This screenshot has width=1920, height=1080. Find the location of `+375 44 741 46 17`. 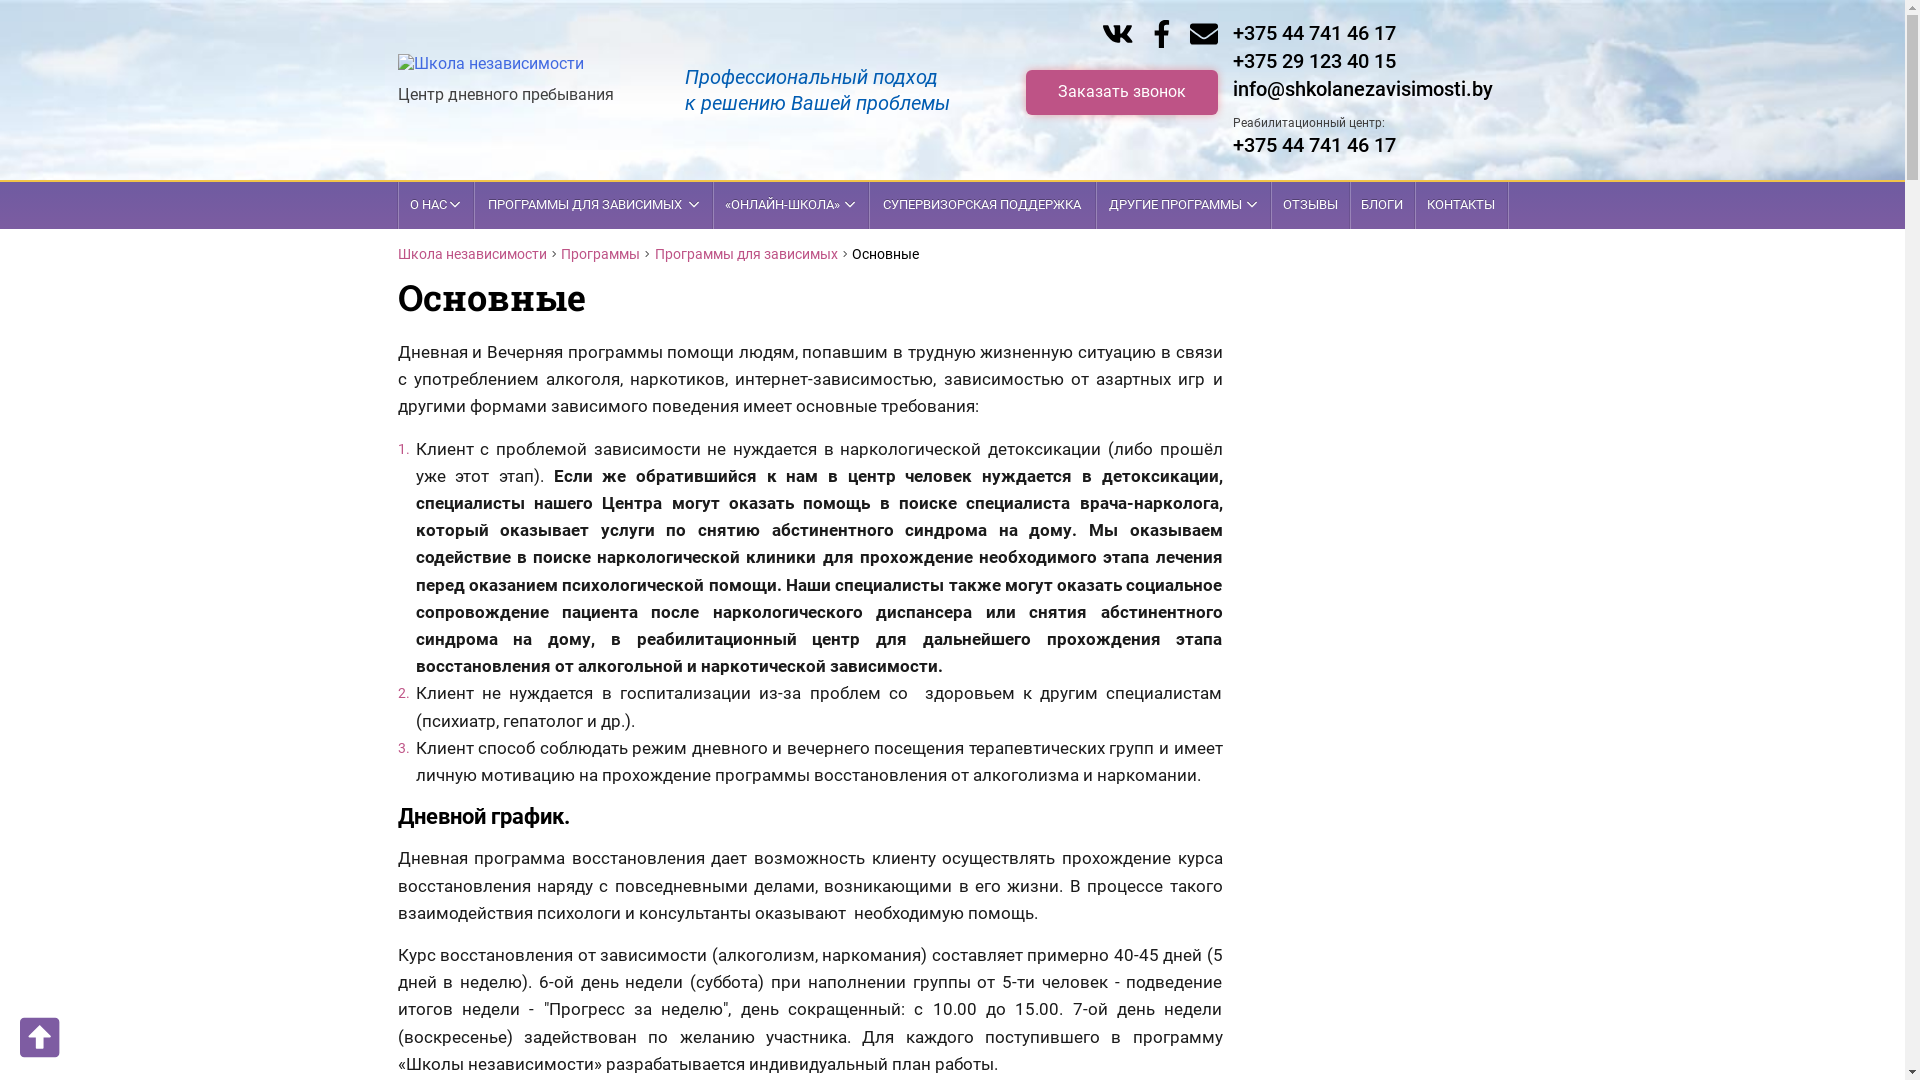

+375 44 741 46 17 is located at coordinates (1314, 145).